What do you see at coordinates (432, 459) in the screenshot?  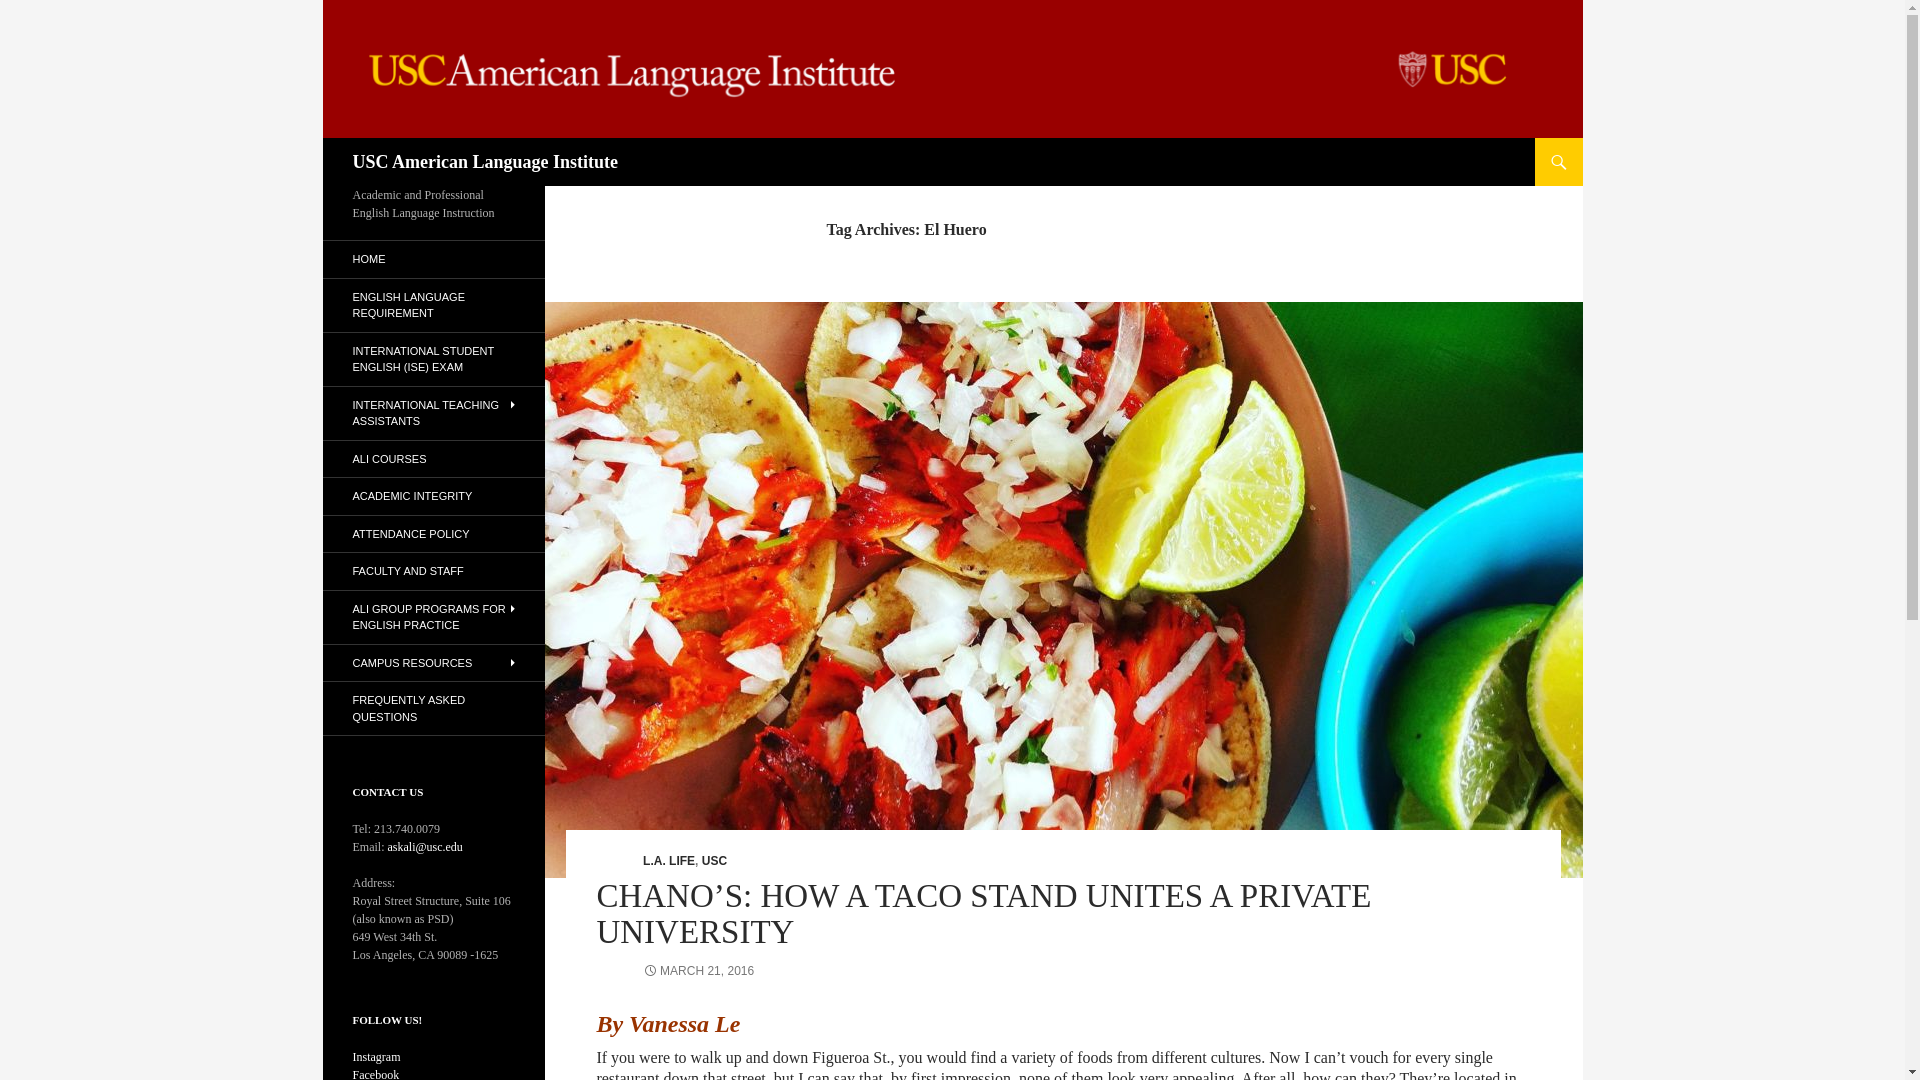 I see `ALI COURSES` at bounding box center [432, 459].